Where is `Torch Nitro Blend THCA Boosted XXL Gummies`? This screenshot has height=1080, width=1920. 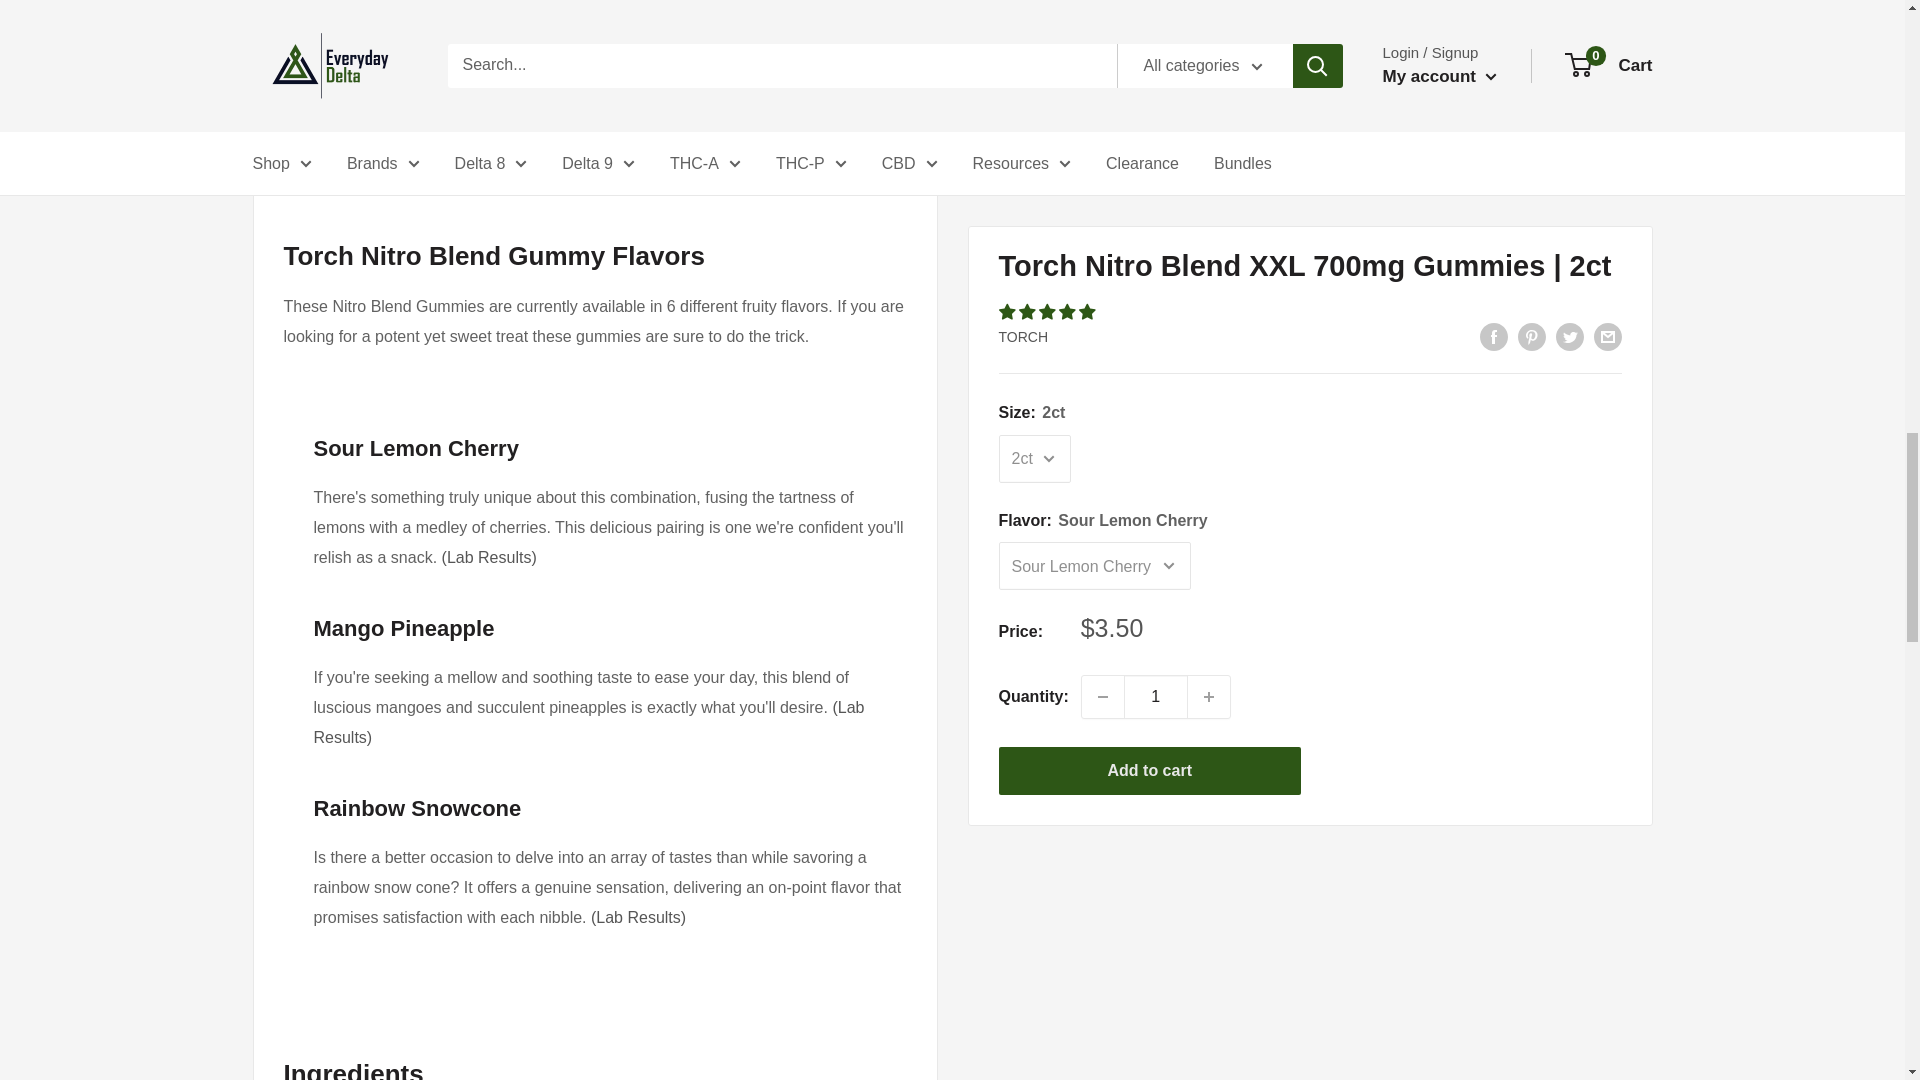
Torch Nitro Blend THCA Boosted XXL Gummies is located at coordinates (489, 556).